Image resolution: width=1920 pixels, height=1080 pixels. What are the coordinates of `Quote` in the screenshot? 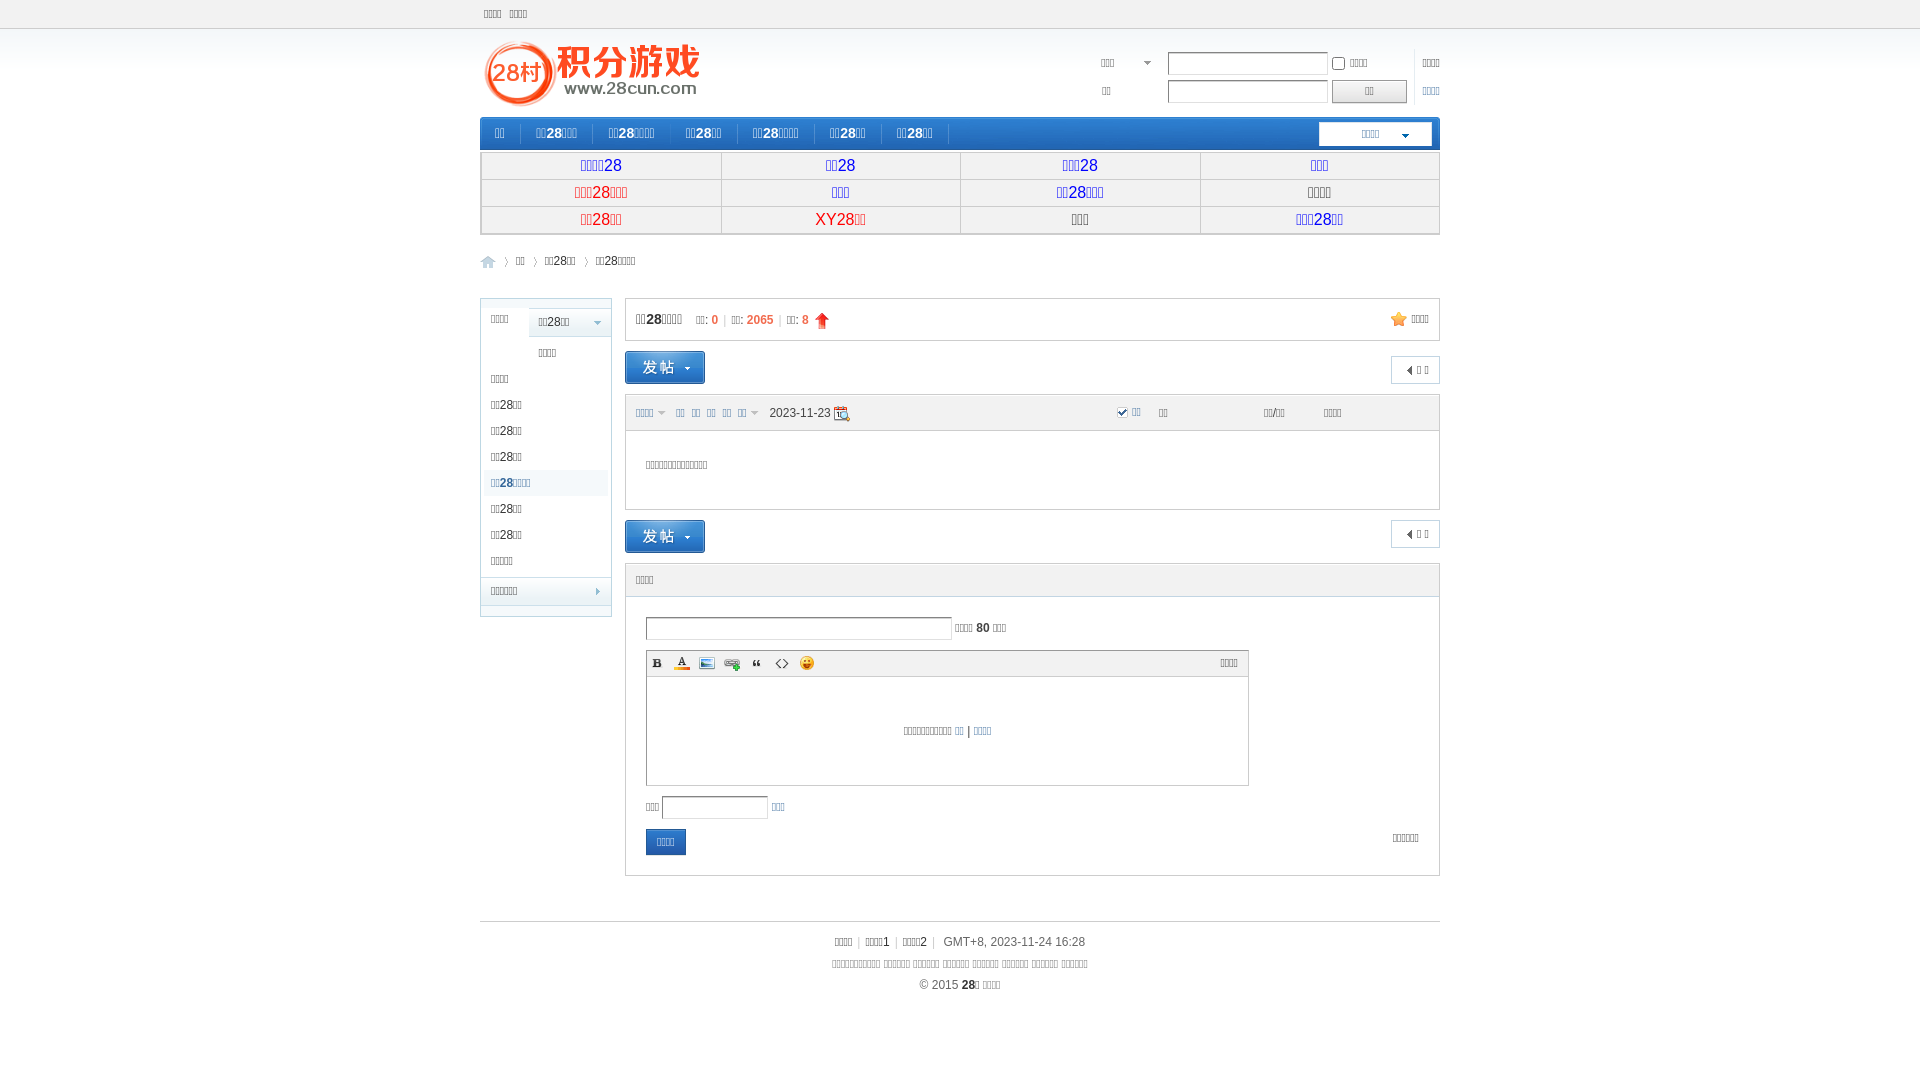 It's located at (757, 663).